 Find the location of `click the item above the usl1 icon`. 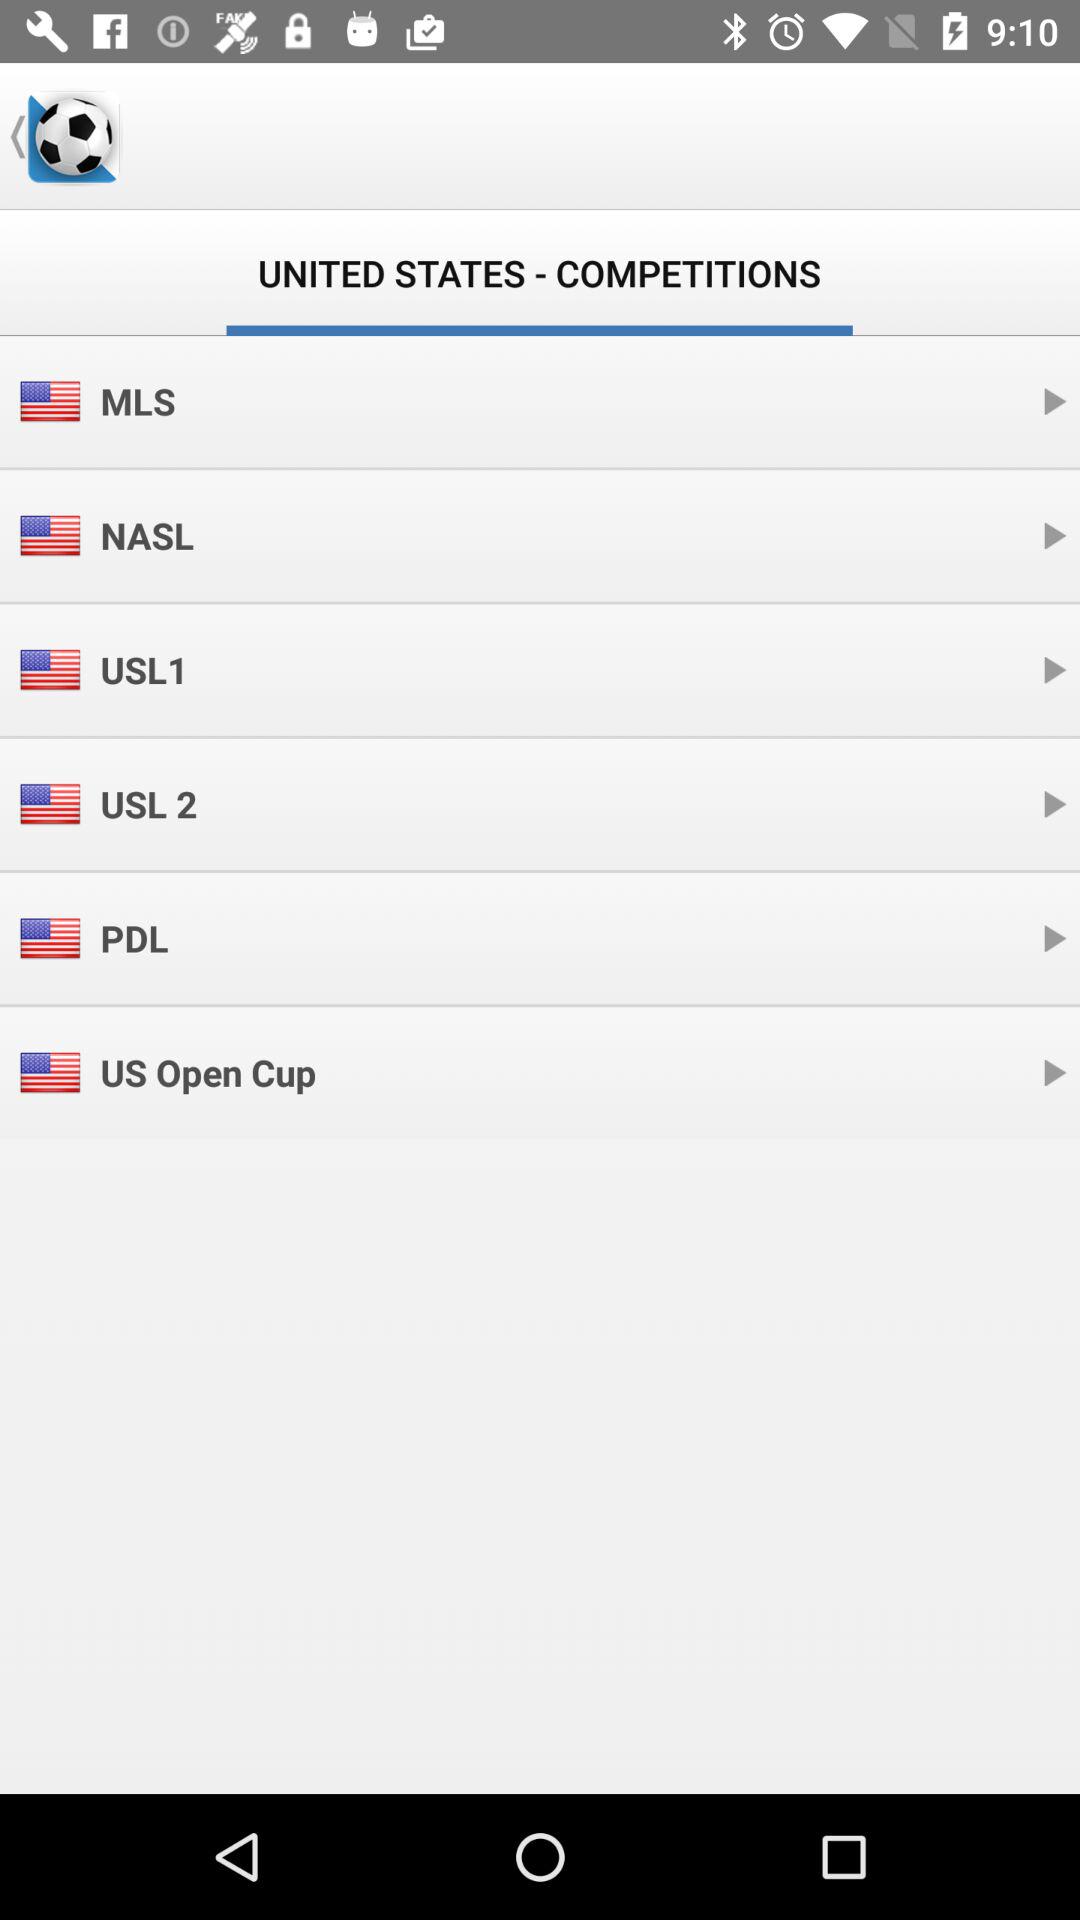

click the item above the usl1 icon is located at coordinates (147, 536).